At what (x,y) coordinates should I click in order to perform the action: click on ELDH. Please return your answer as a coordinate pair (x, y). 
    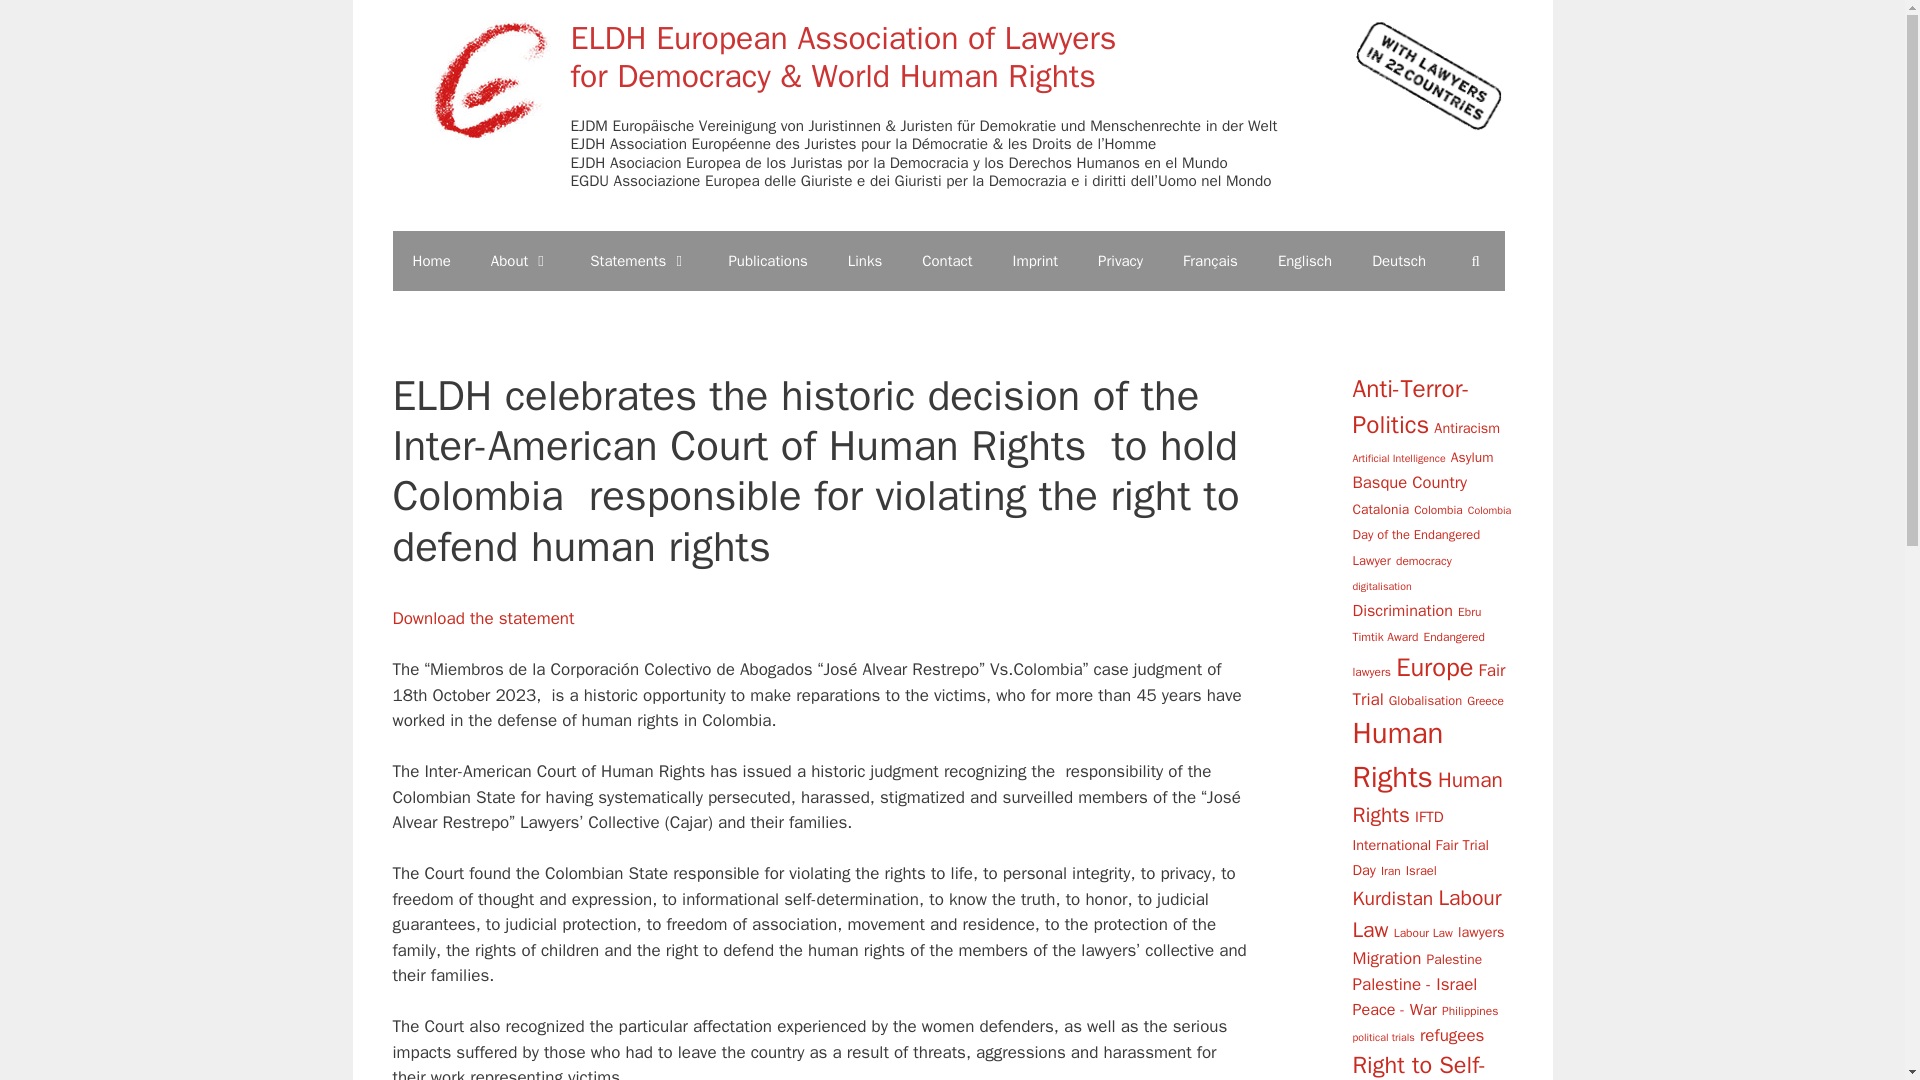
    Looking at the image, I should click on (490, 78).